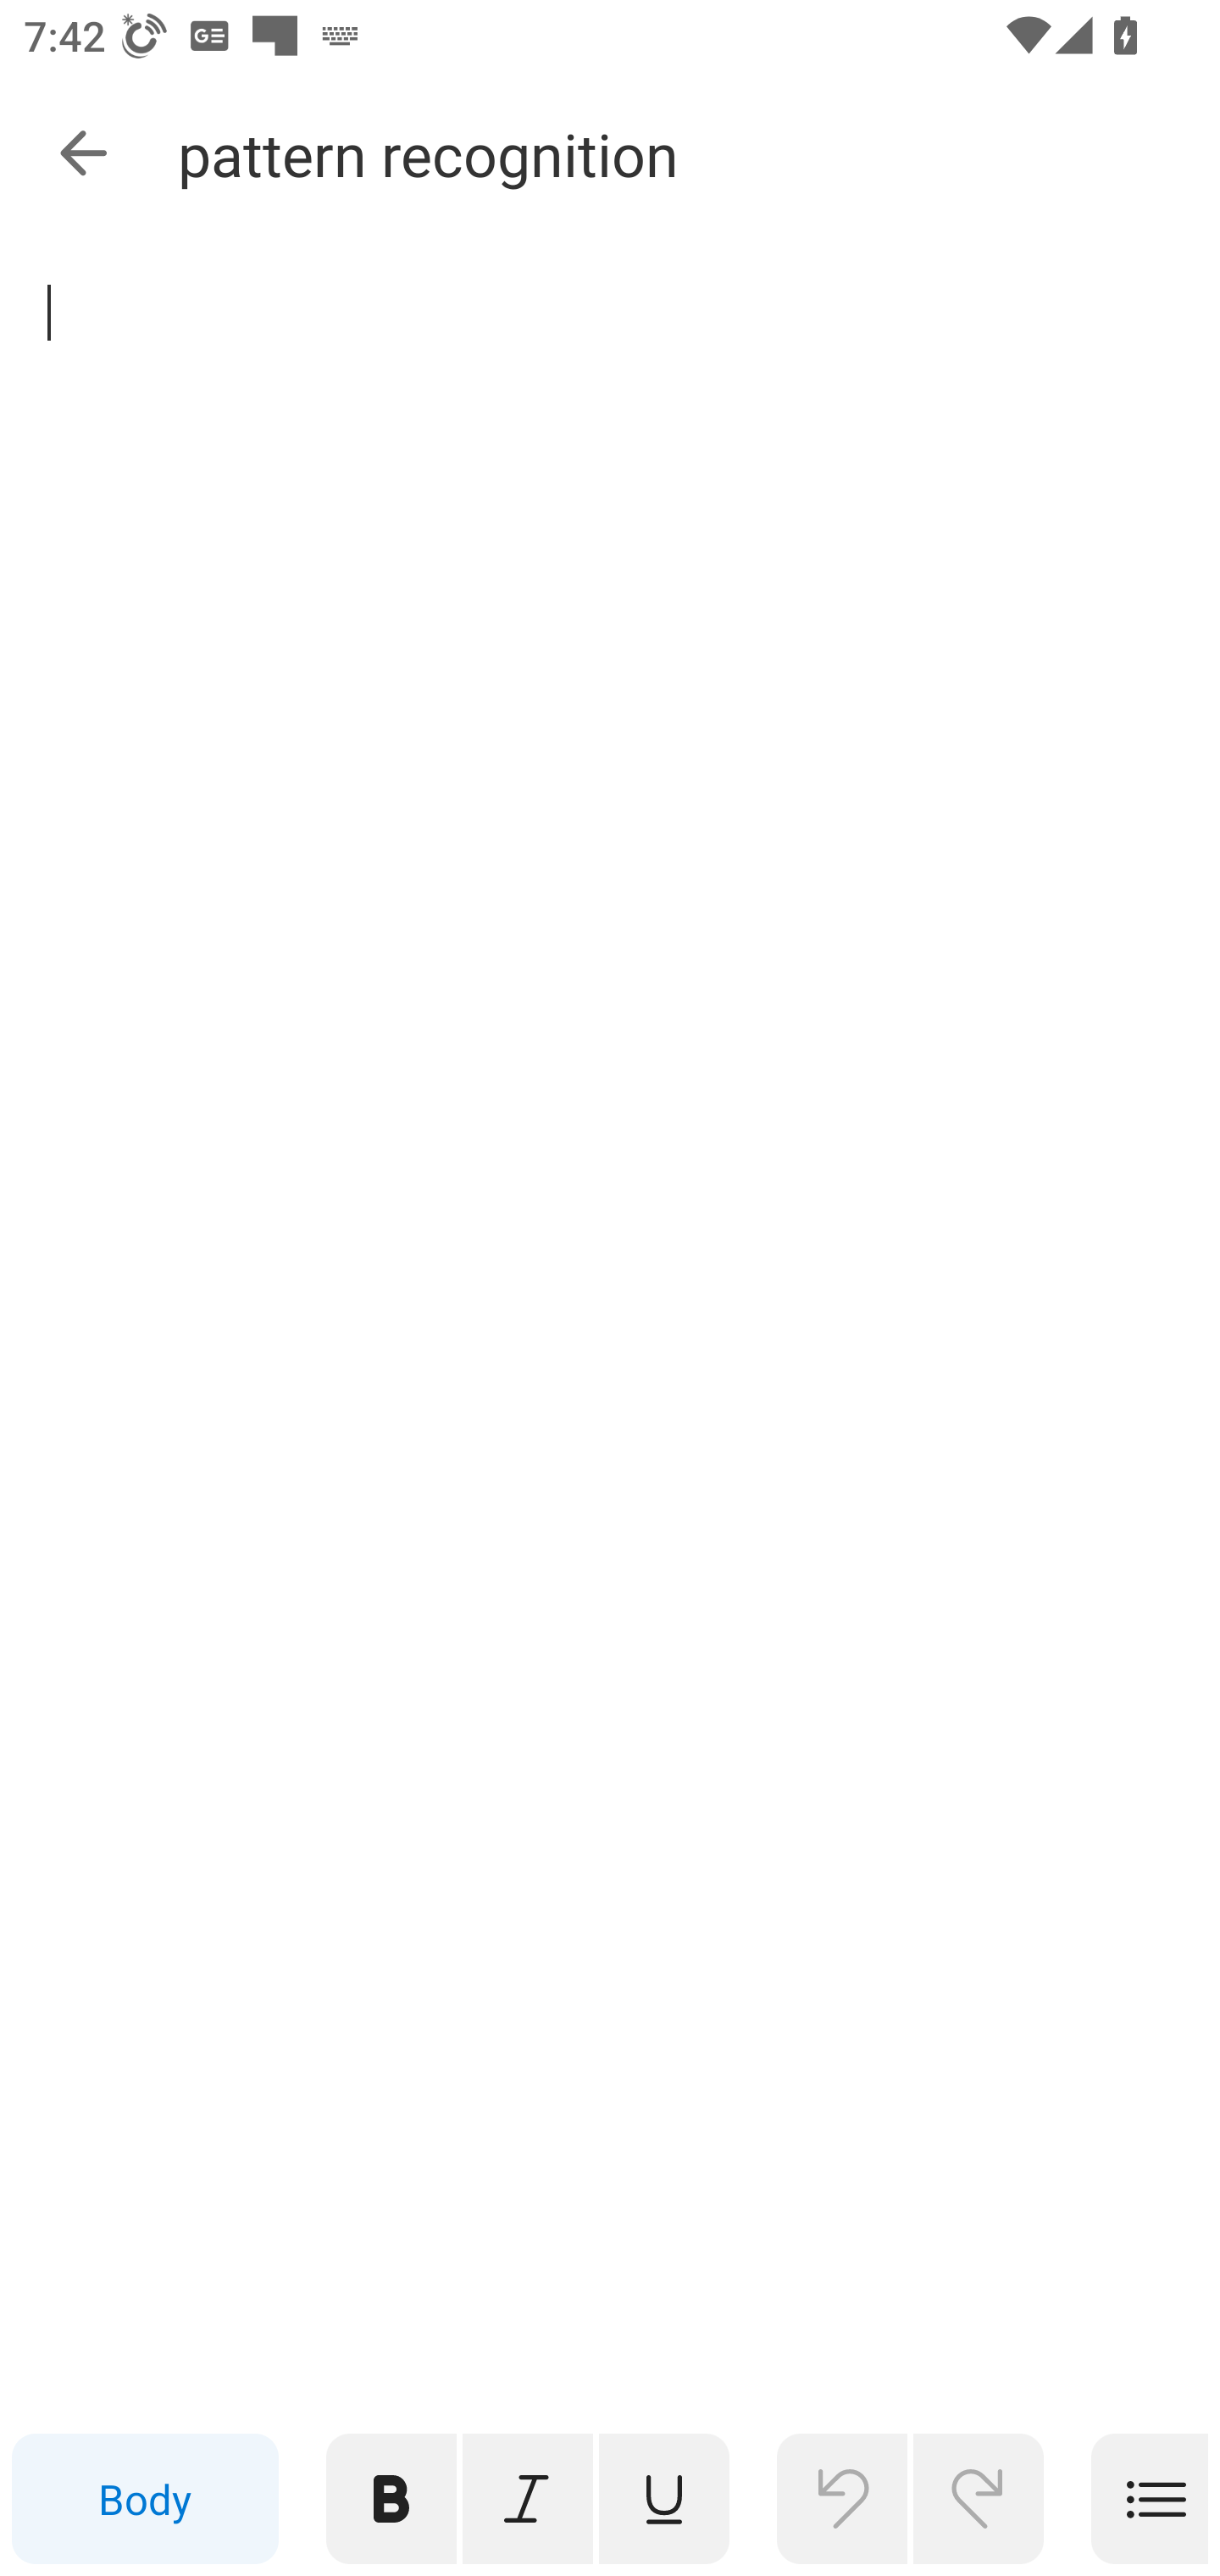 This screenshot has height=2576, width=1220. What do you see at coordinates (145, 2498) in the screenshot?
I see `Body Font style button body` at bounding box center [145, 2498].